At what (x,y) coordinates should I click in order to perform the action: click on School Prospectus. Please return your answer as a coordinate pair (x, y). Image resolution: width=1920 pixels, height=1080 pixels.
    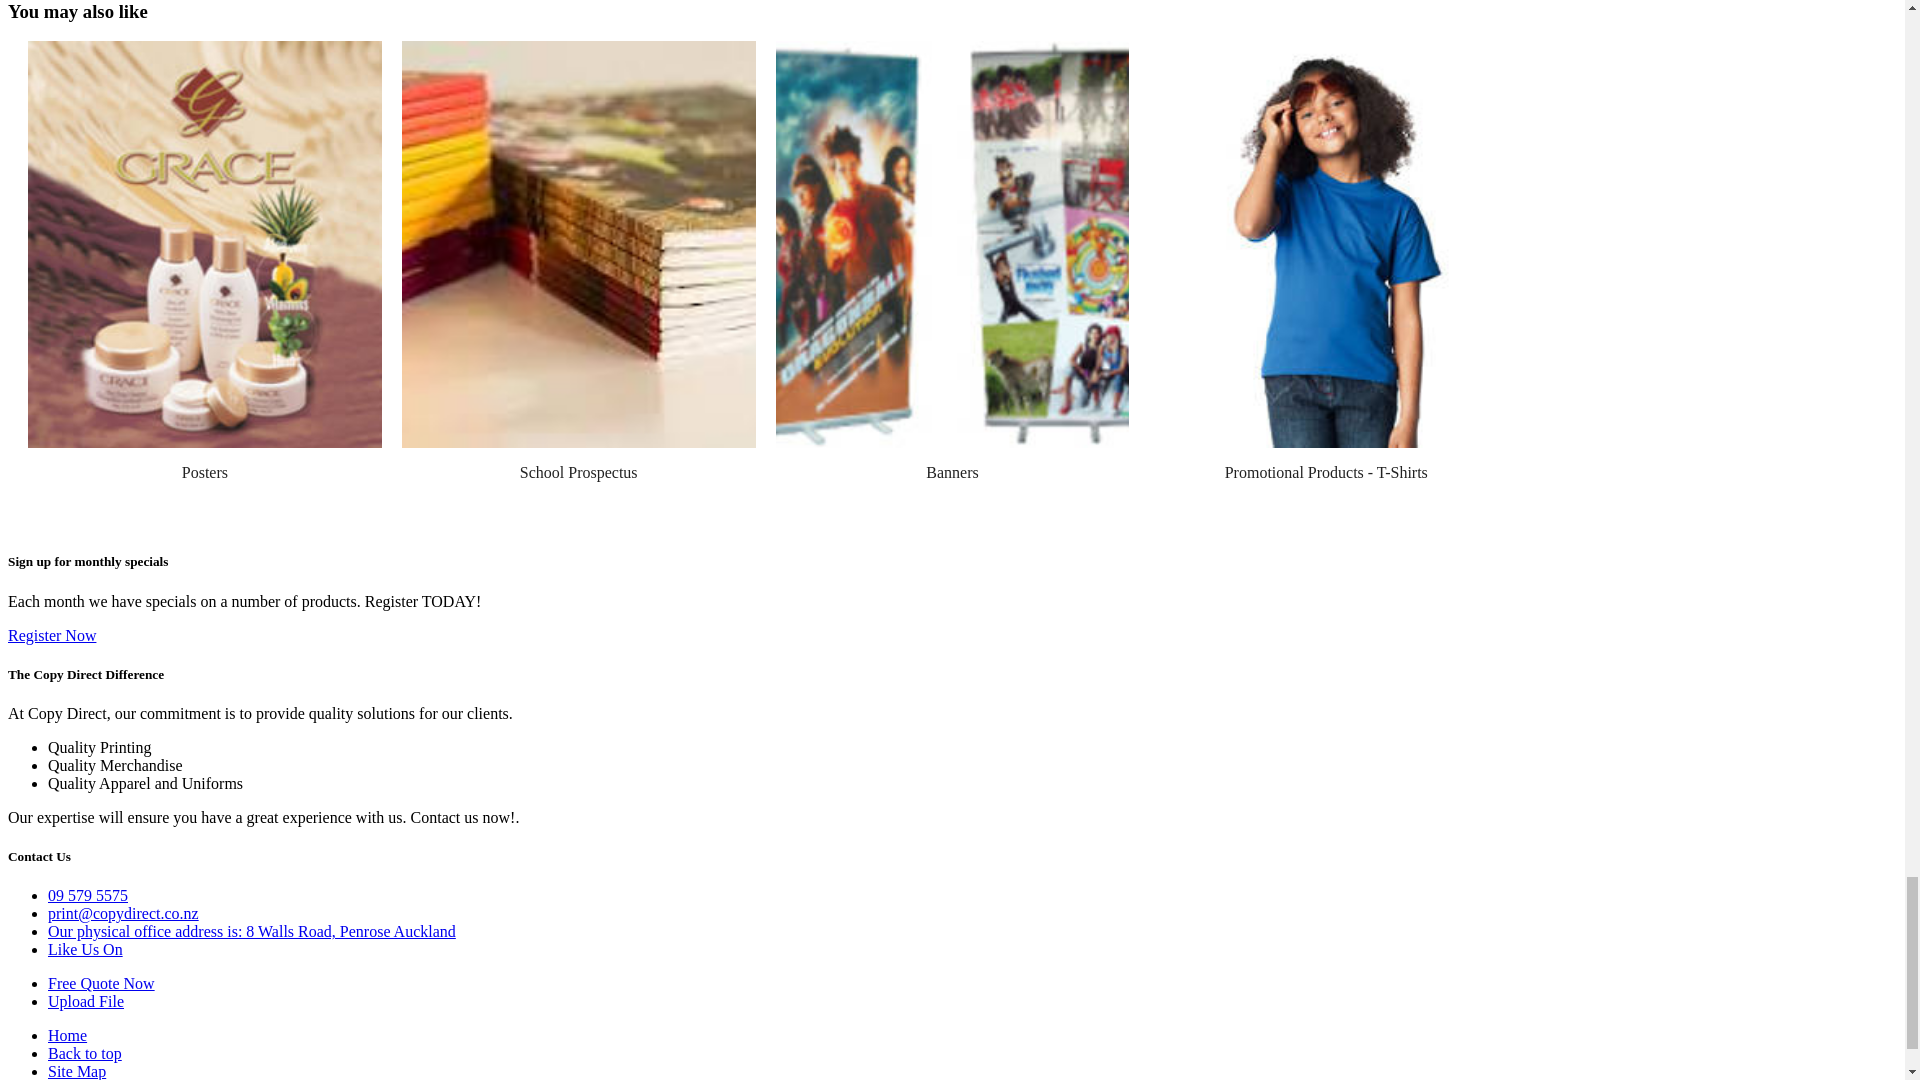
    Looking at the image, I should click on (578, 472).